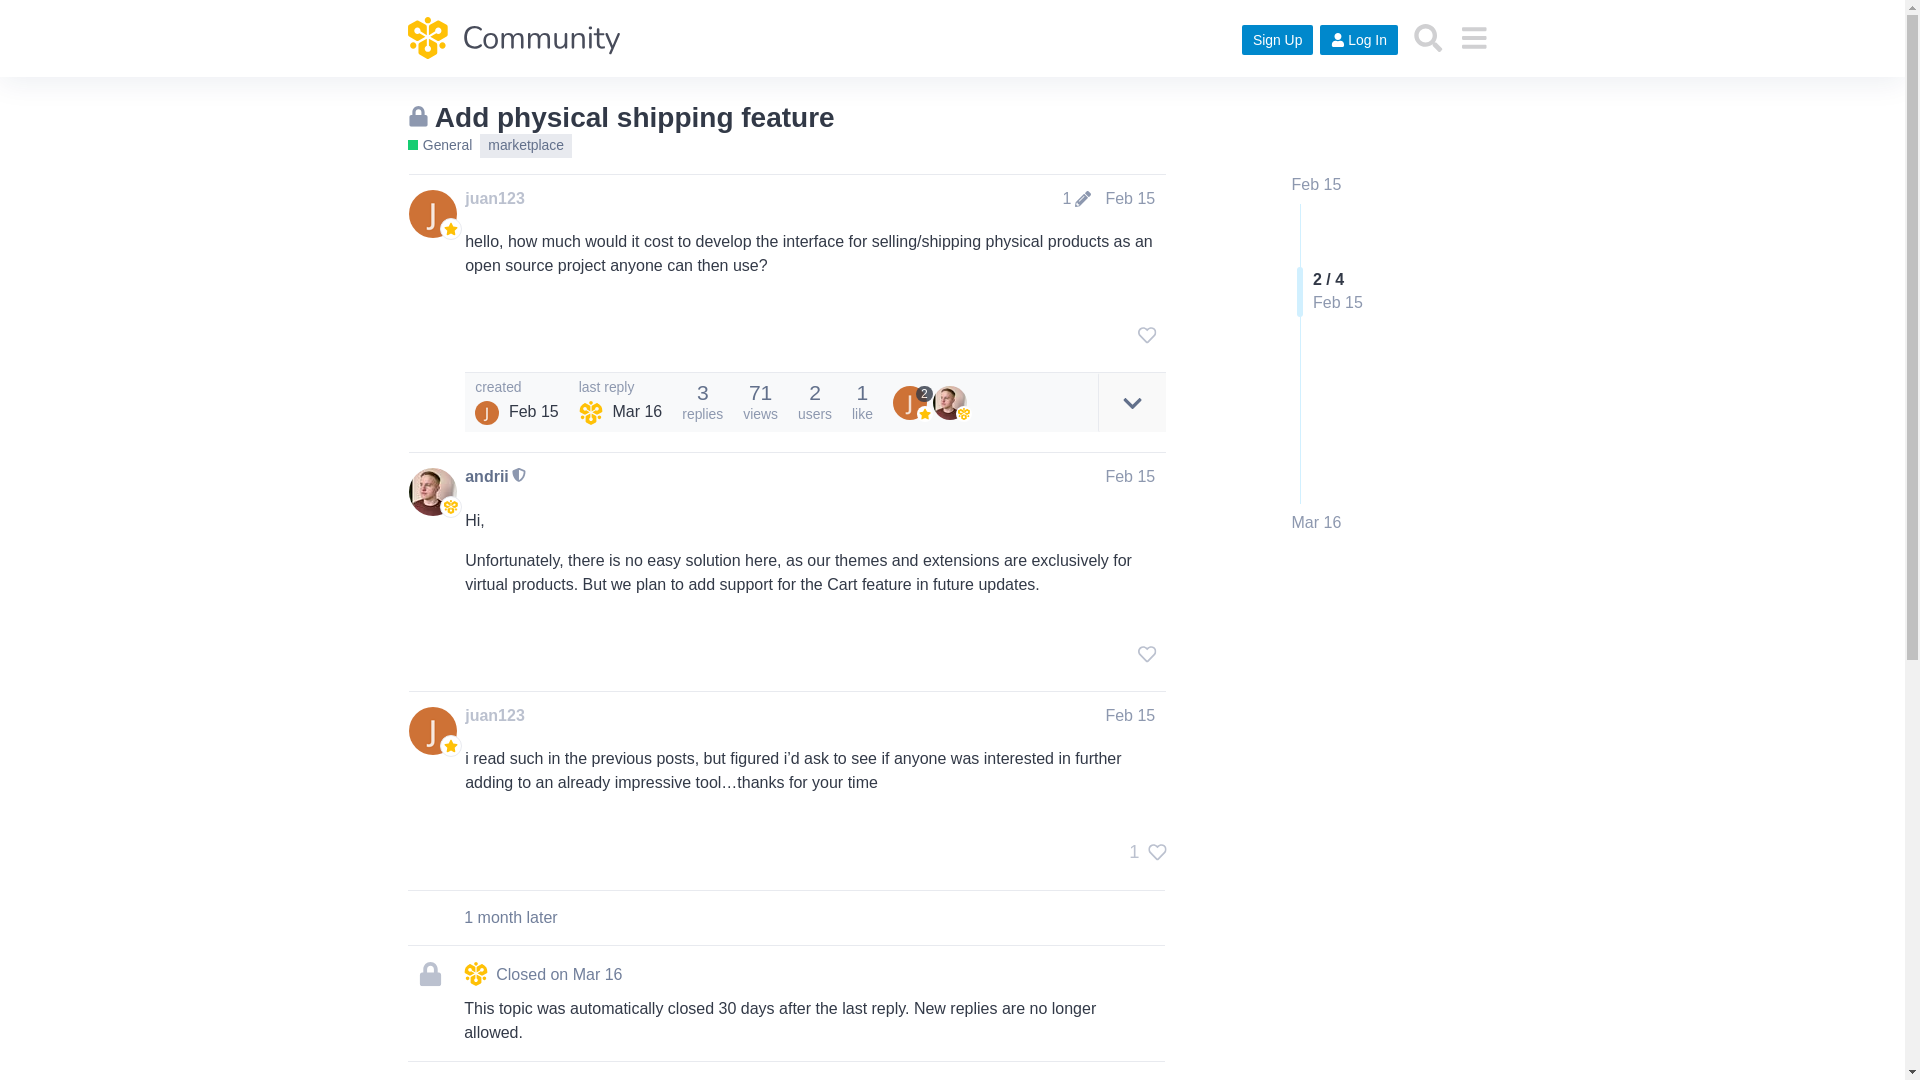  I want to click on Log In, so click(1358, 40).